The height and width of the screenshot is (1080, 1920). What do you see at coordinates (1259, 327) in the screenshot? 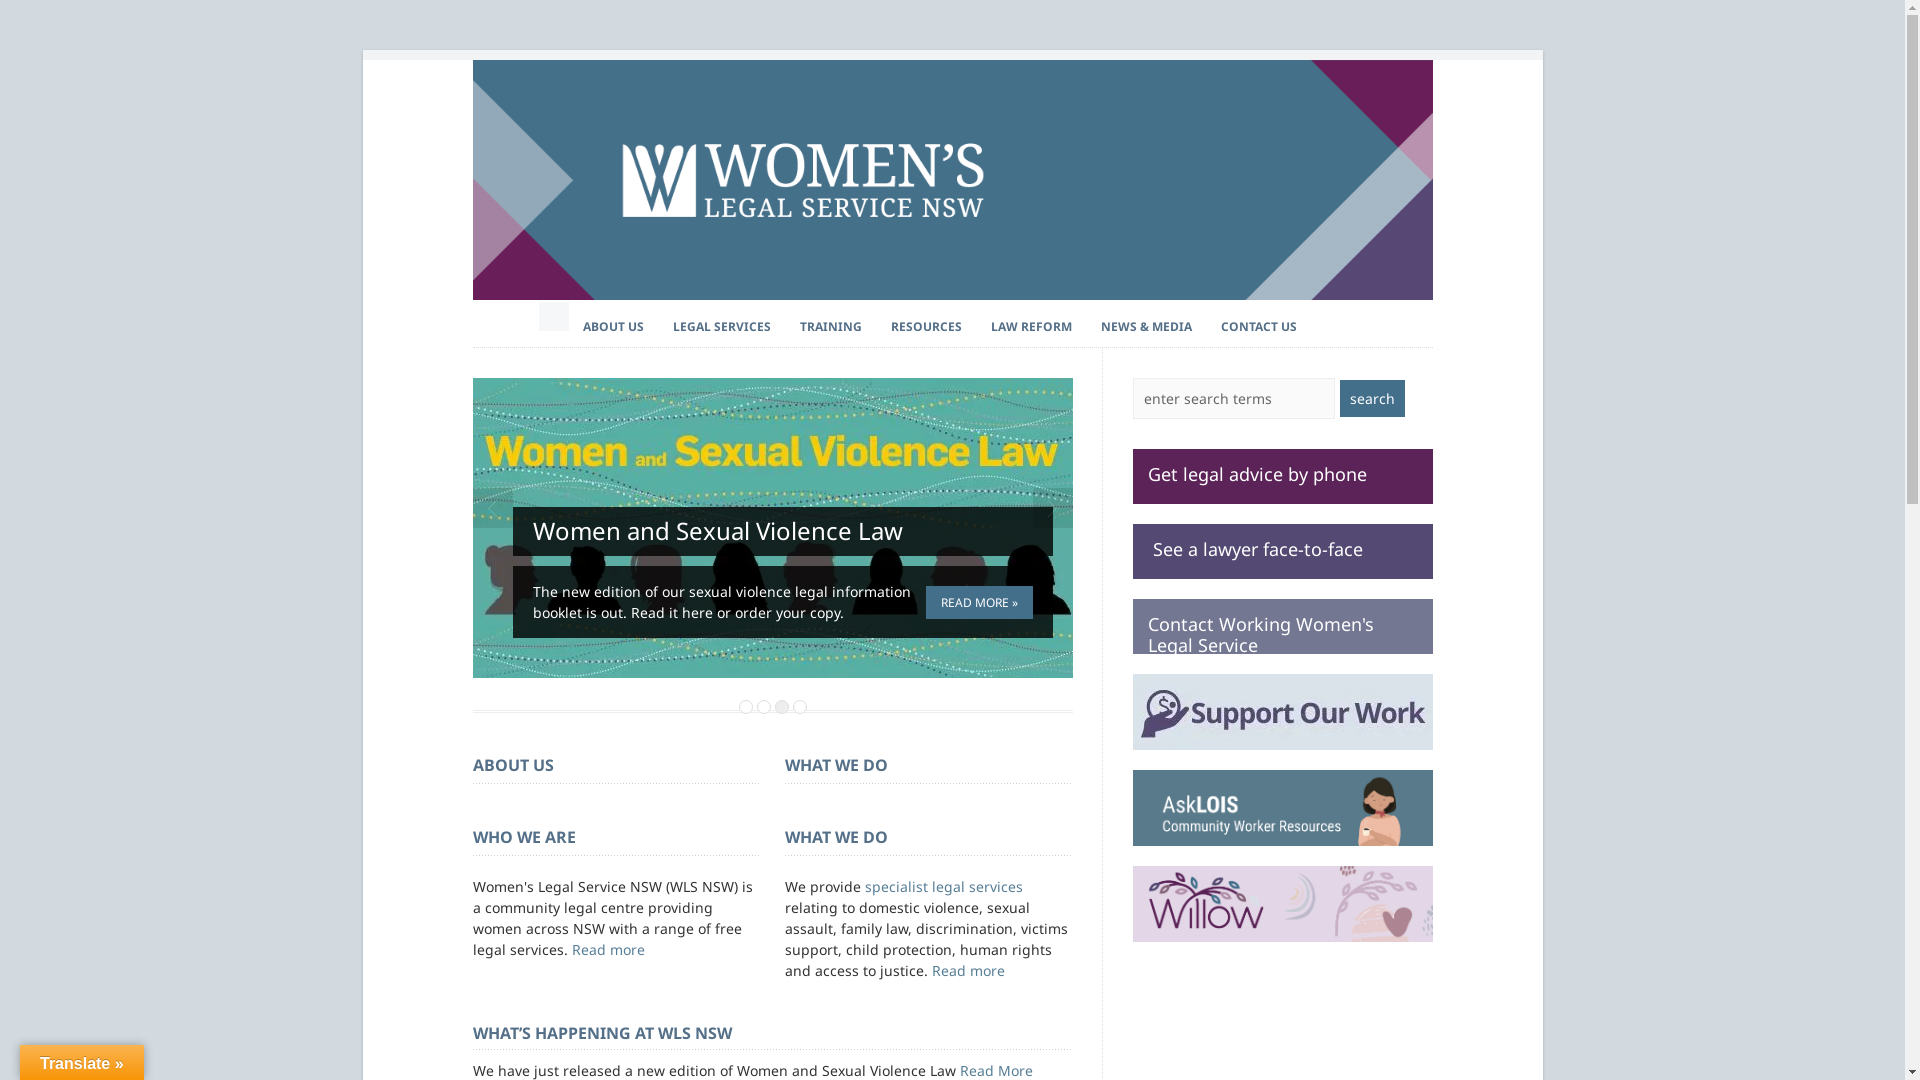
I see `CONTACT US` at bounding box center [1259, 327].